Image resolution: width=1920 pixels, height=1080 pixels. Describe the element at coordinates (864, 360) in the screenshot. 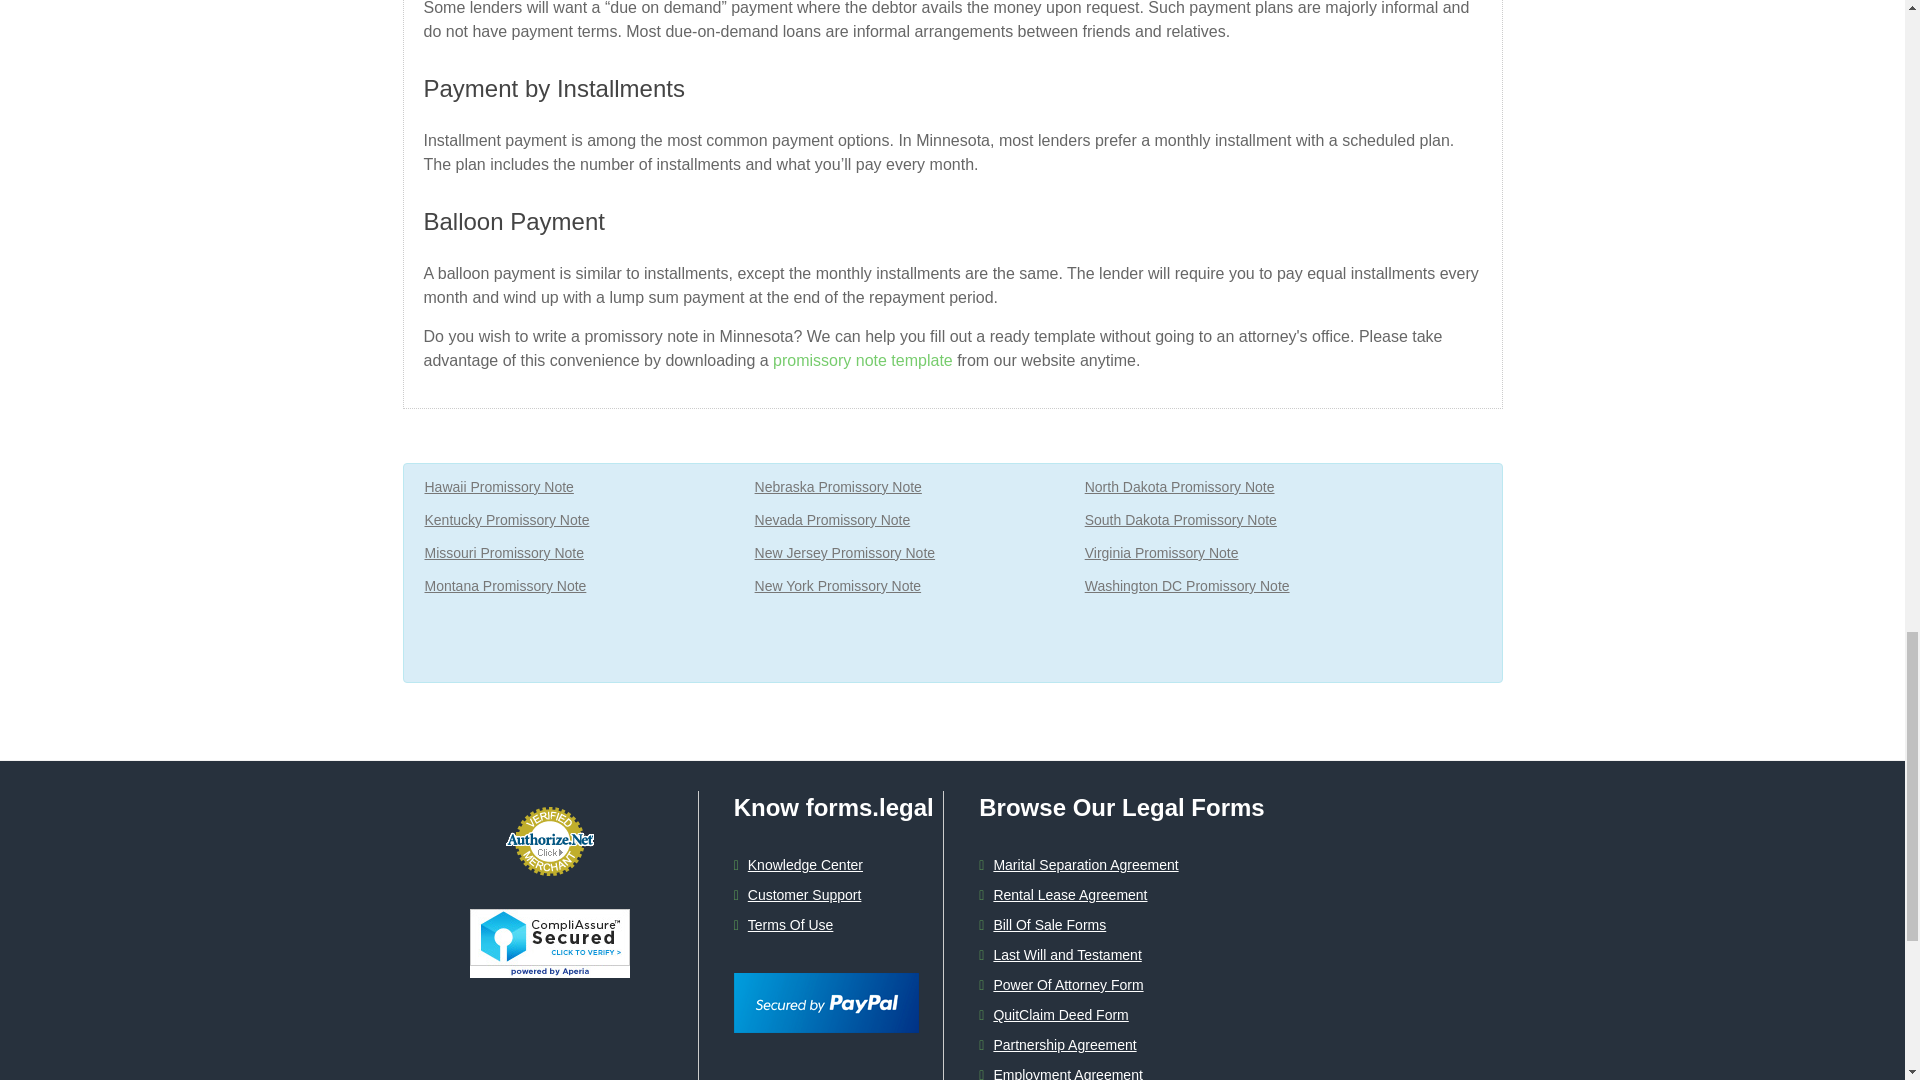

I see `promissory note template` at that location.